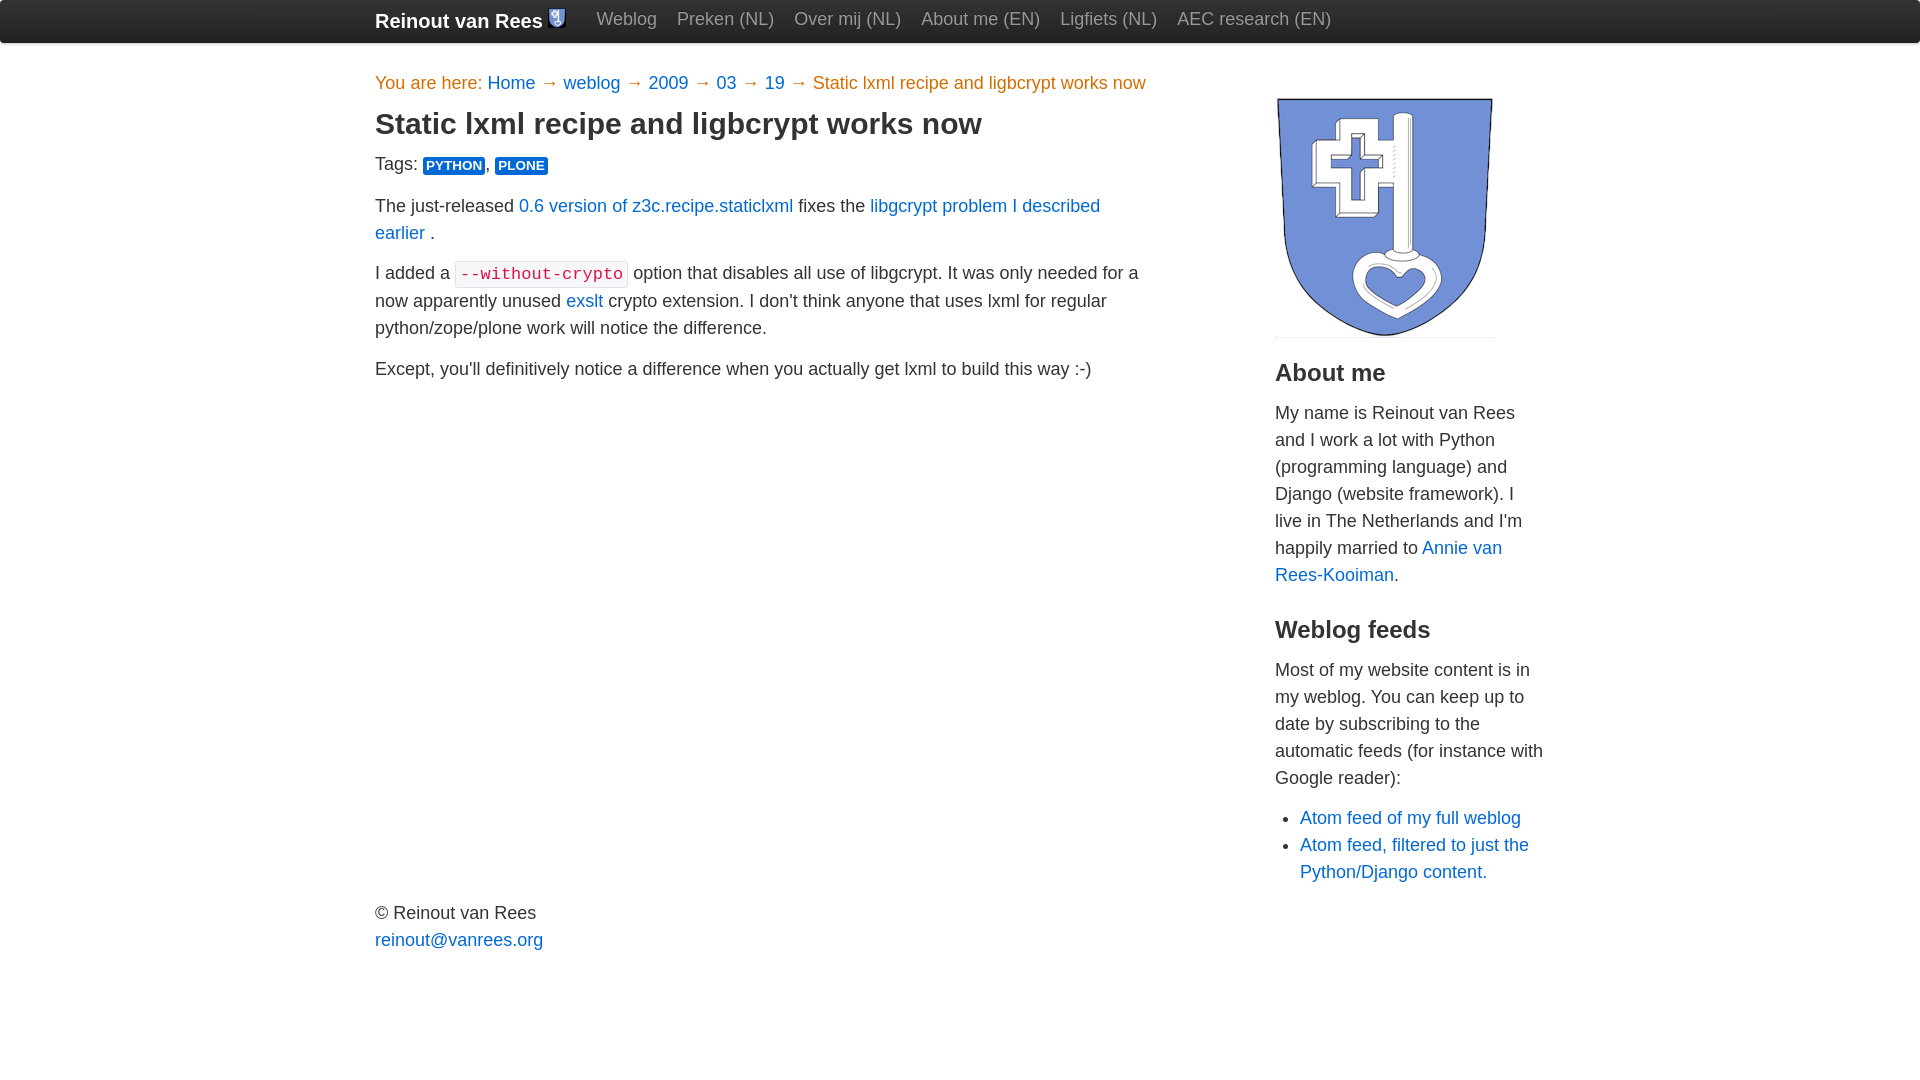  What do you see at coordinates (1388, 561) in the screenshot?
I see `Annie van Rees-Kooiman` at bounding box center [1388, 561].